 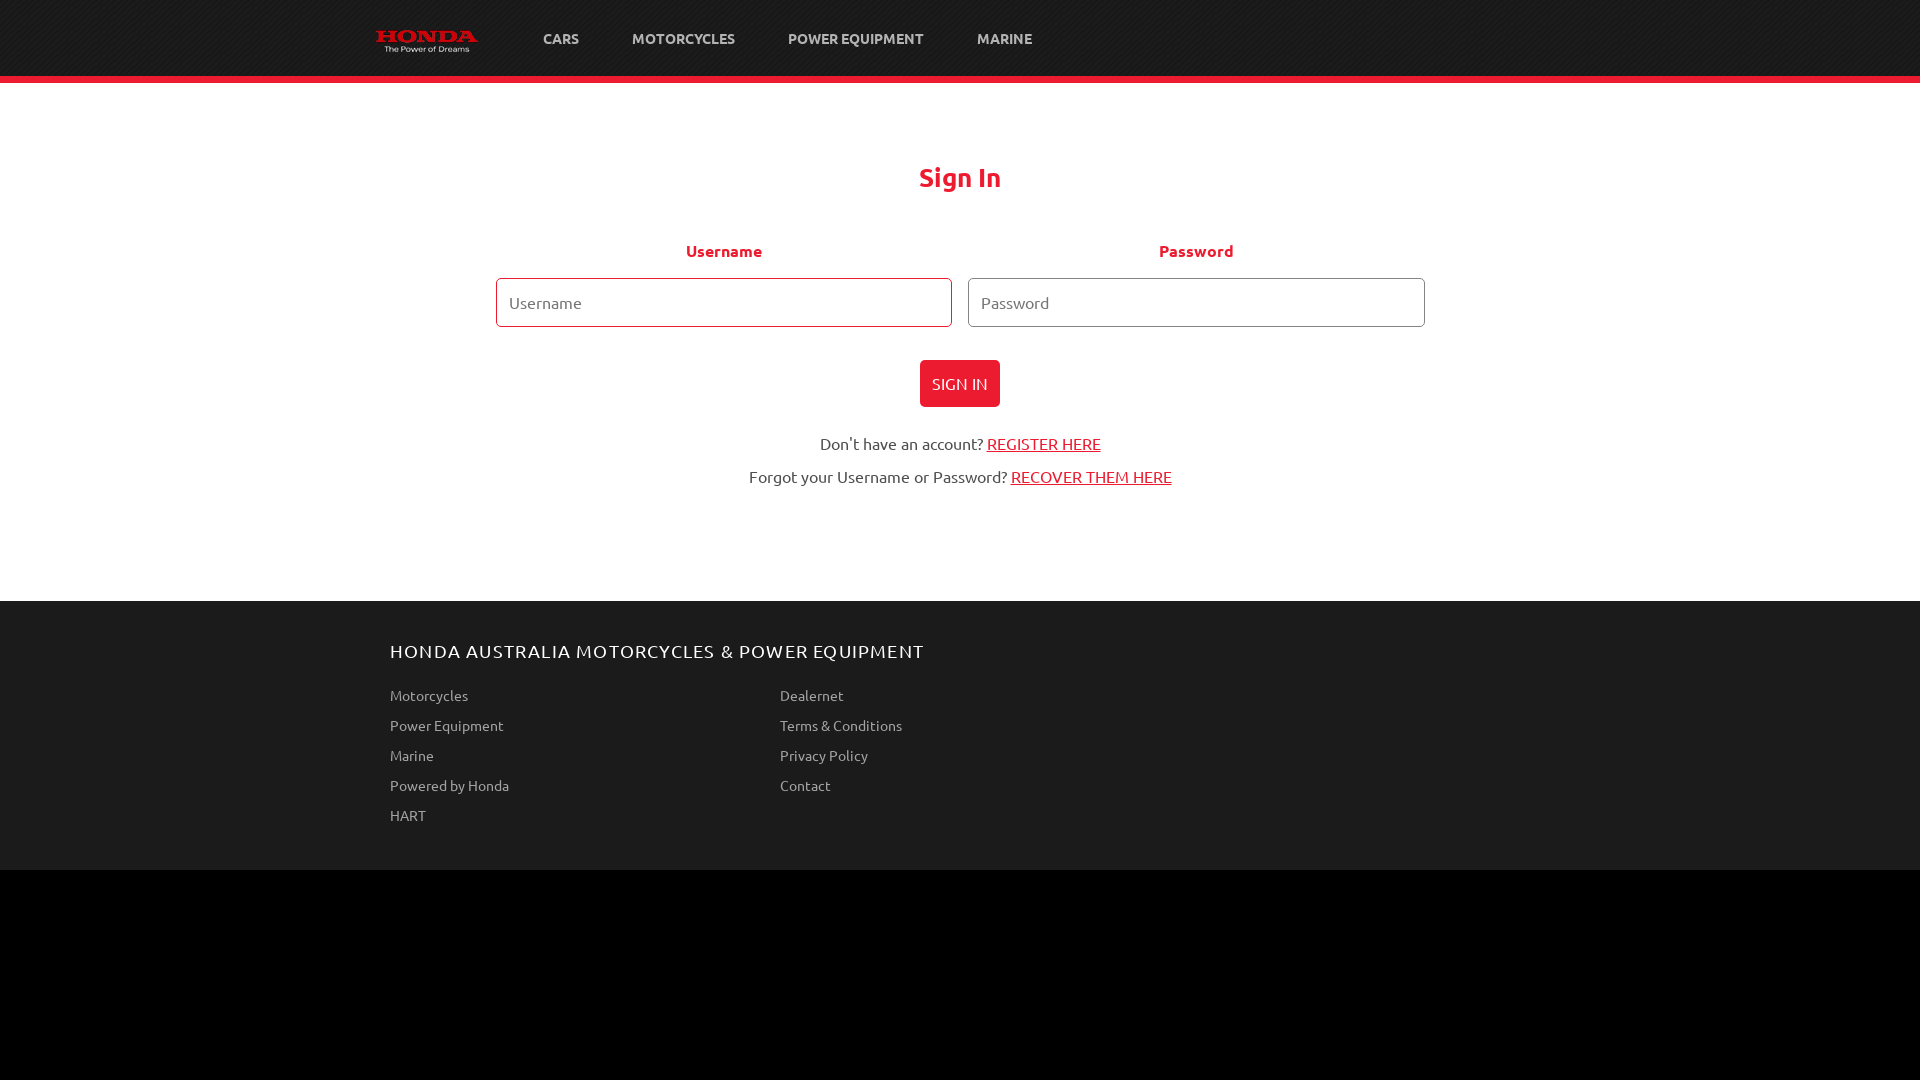 I want to click on Dealernet, so click(x=960, y=695).